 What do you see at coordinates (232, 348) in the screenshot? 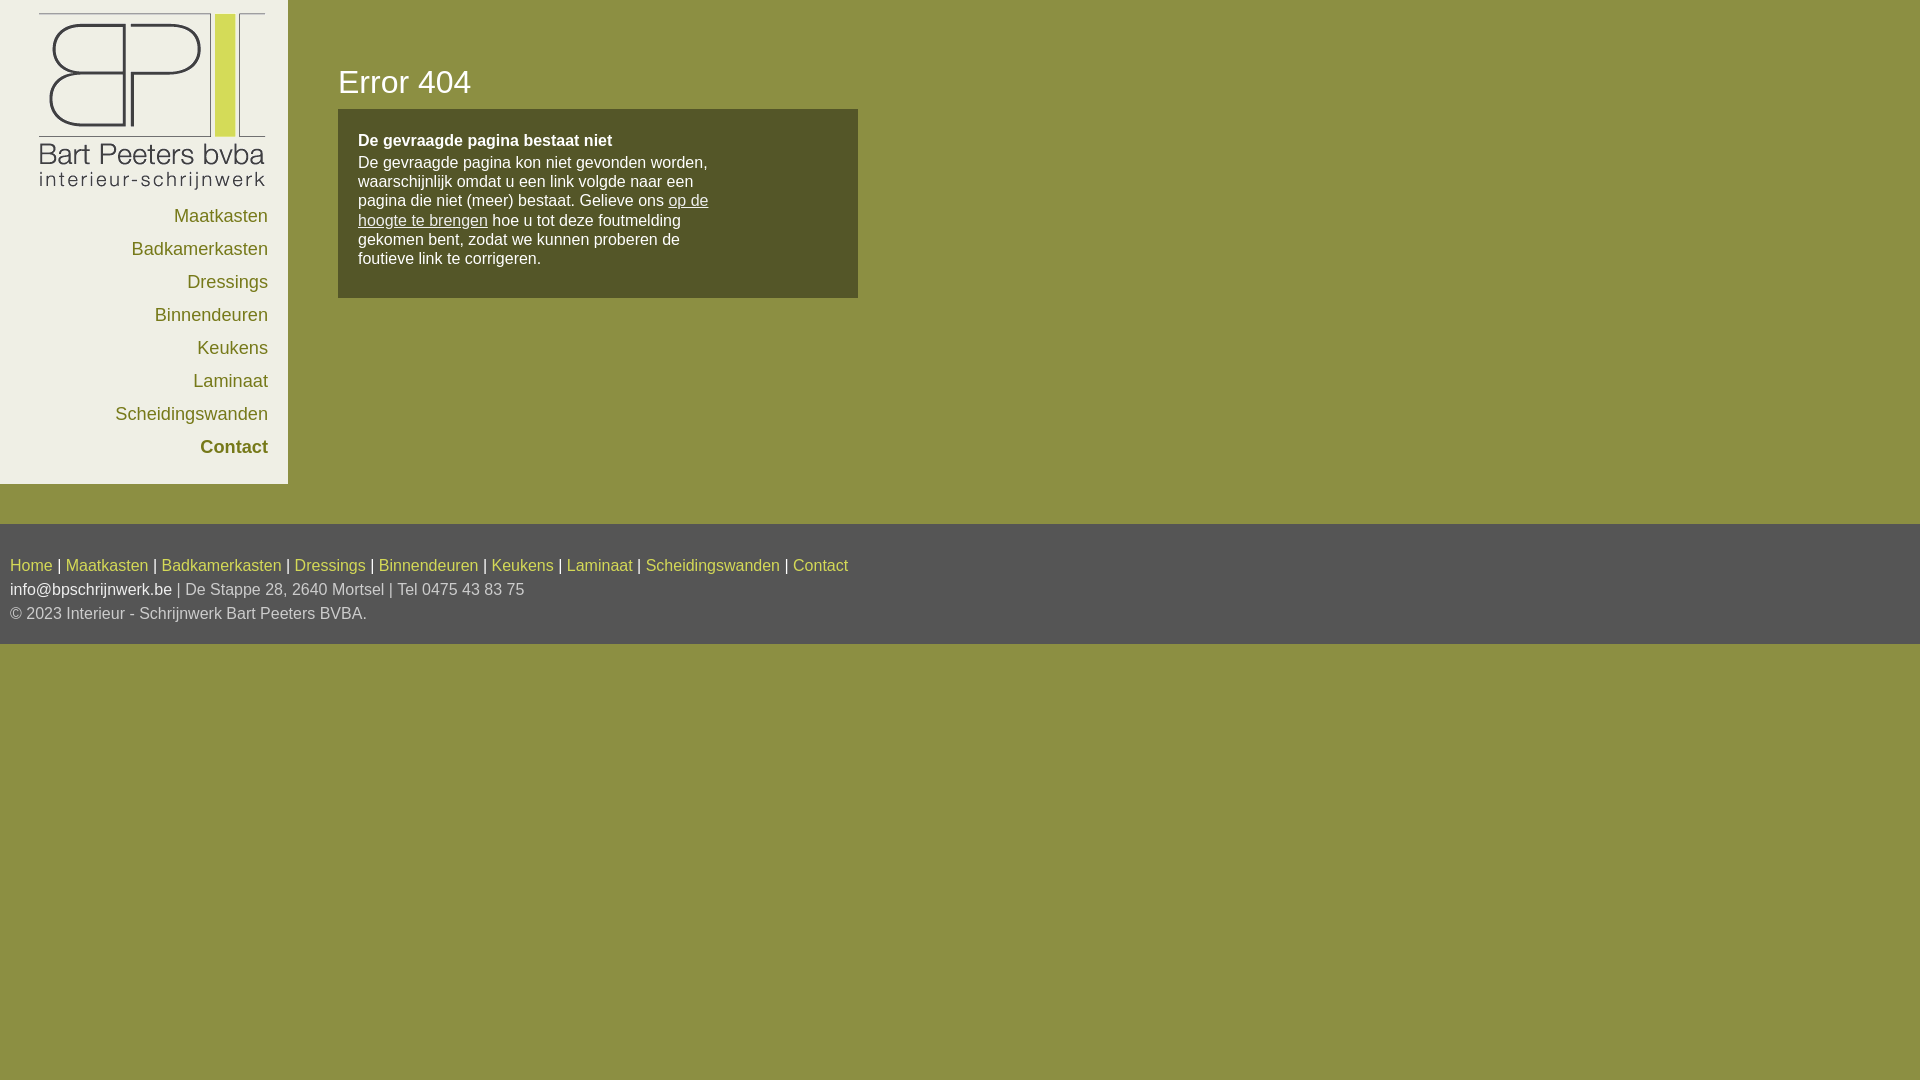
I see `Keukens` at bounding box center [232, 348].